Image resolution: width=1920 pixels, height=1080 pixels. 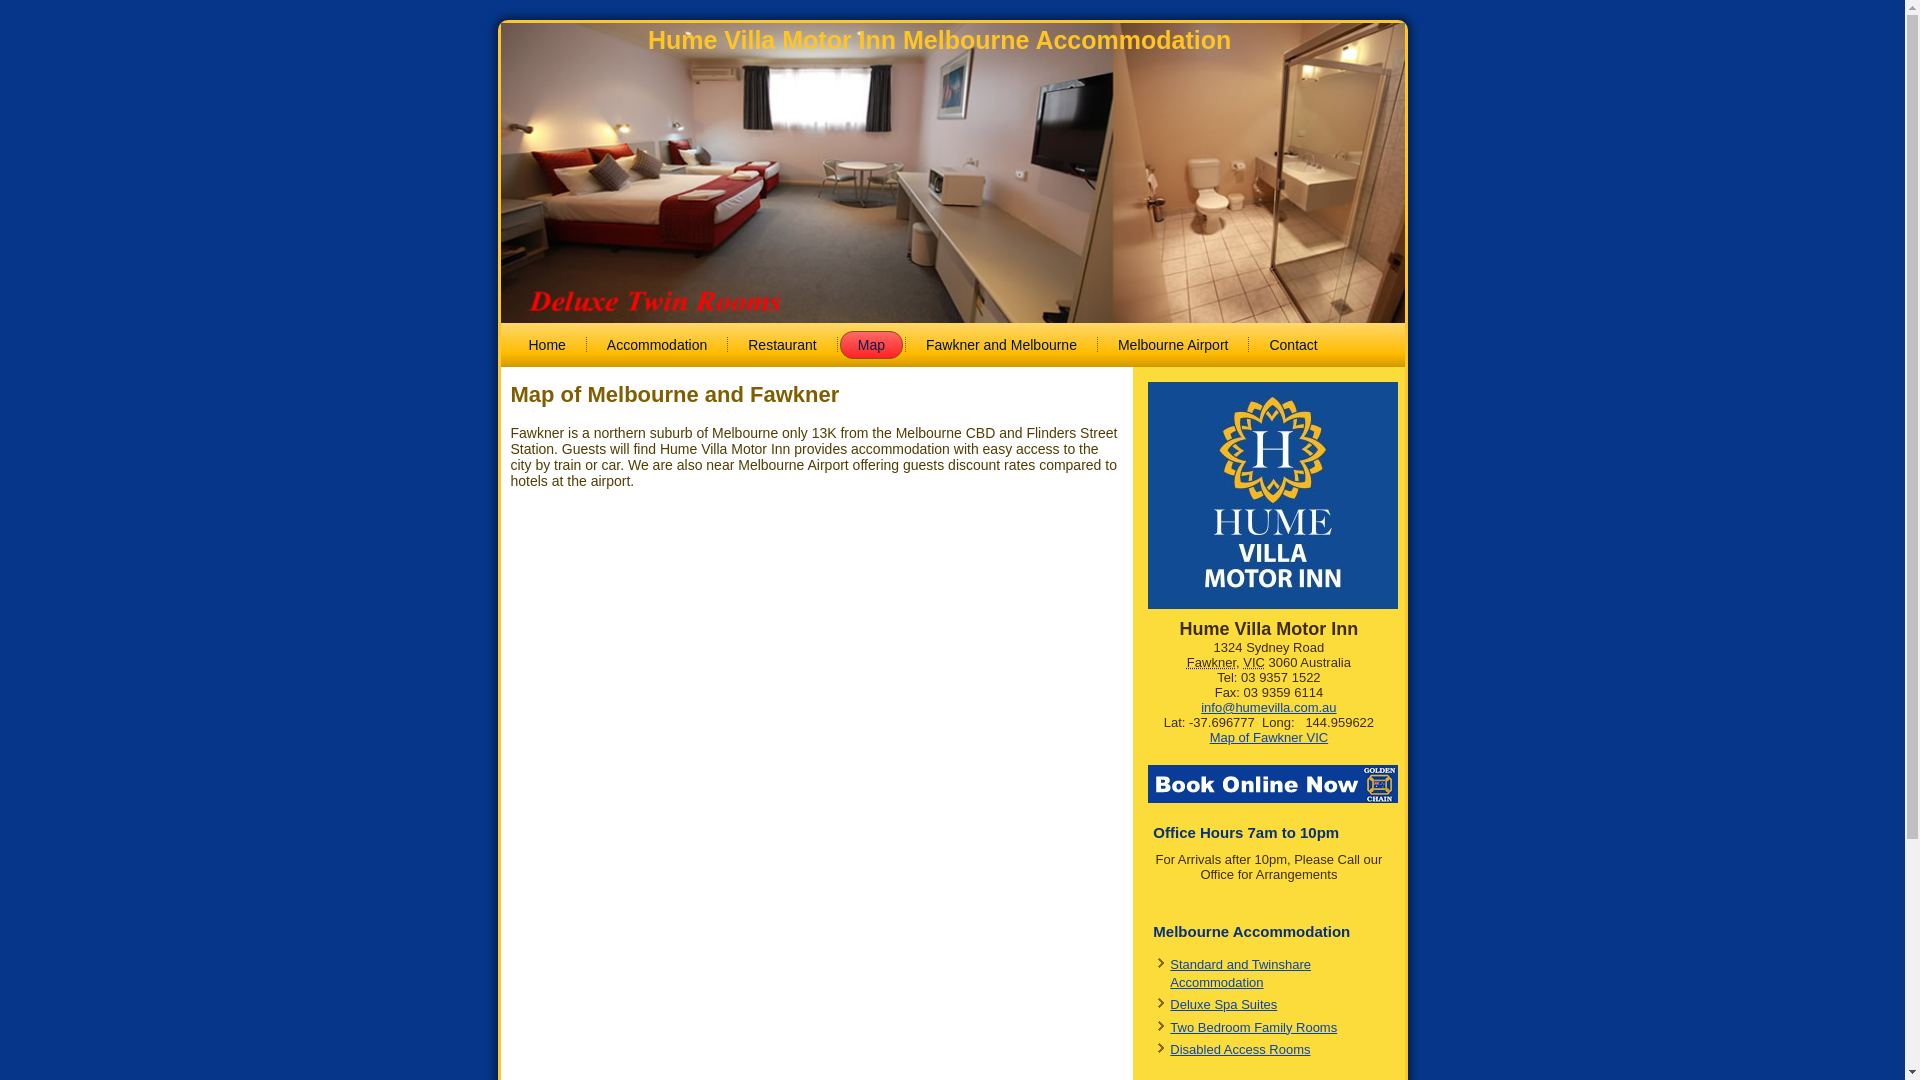 I want to click on Deluxe Twin Room, so click(x=952, y=176).